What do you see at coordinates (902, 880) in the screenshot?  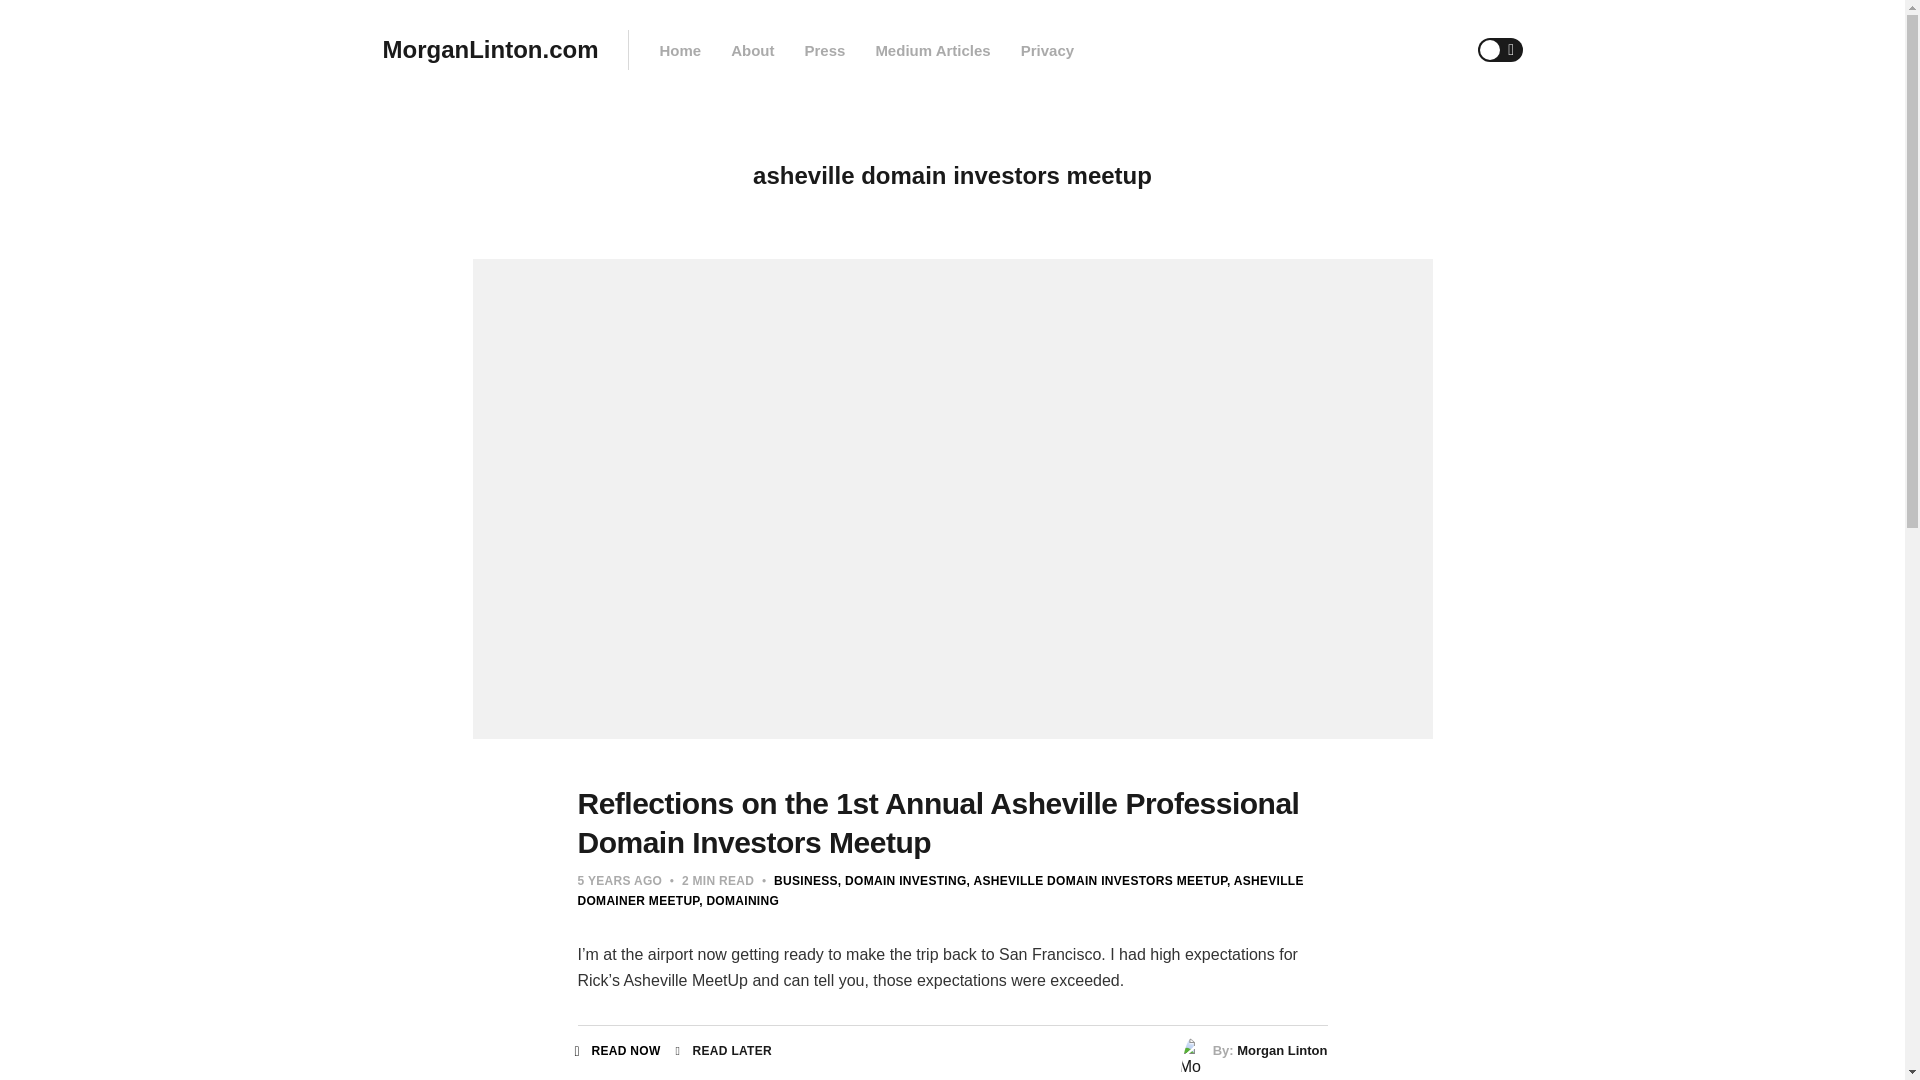 I see `Domain Investing` at bounding box center [902, 880].